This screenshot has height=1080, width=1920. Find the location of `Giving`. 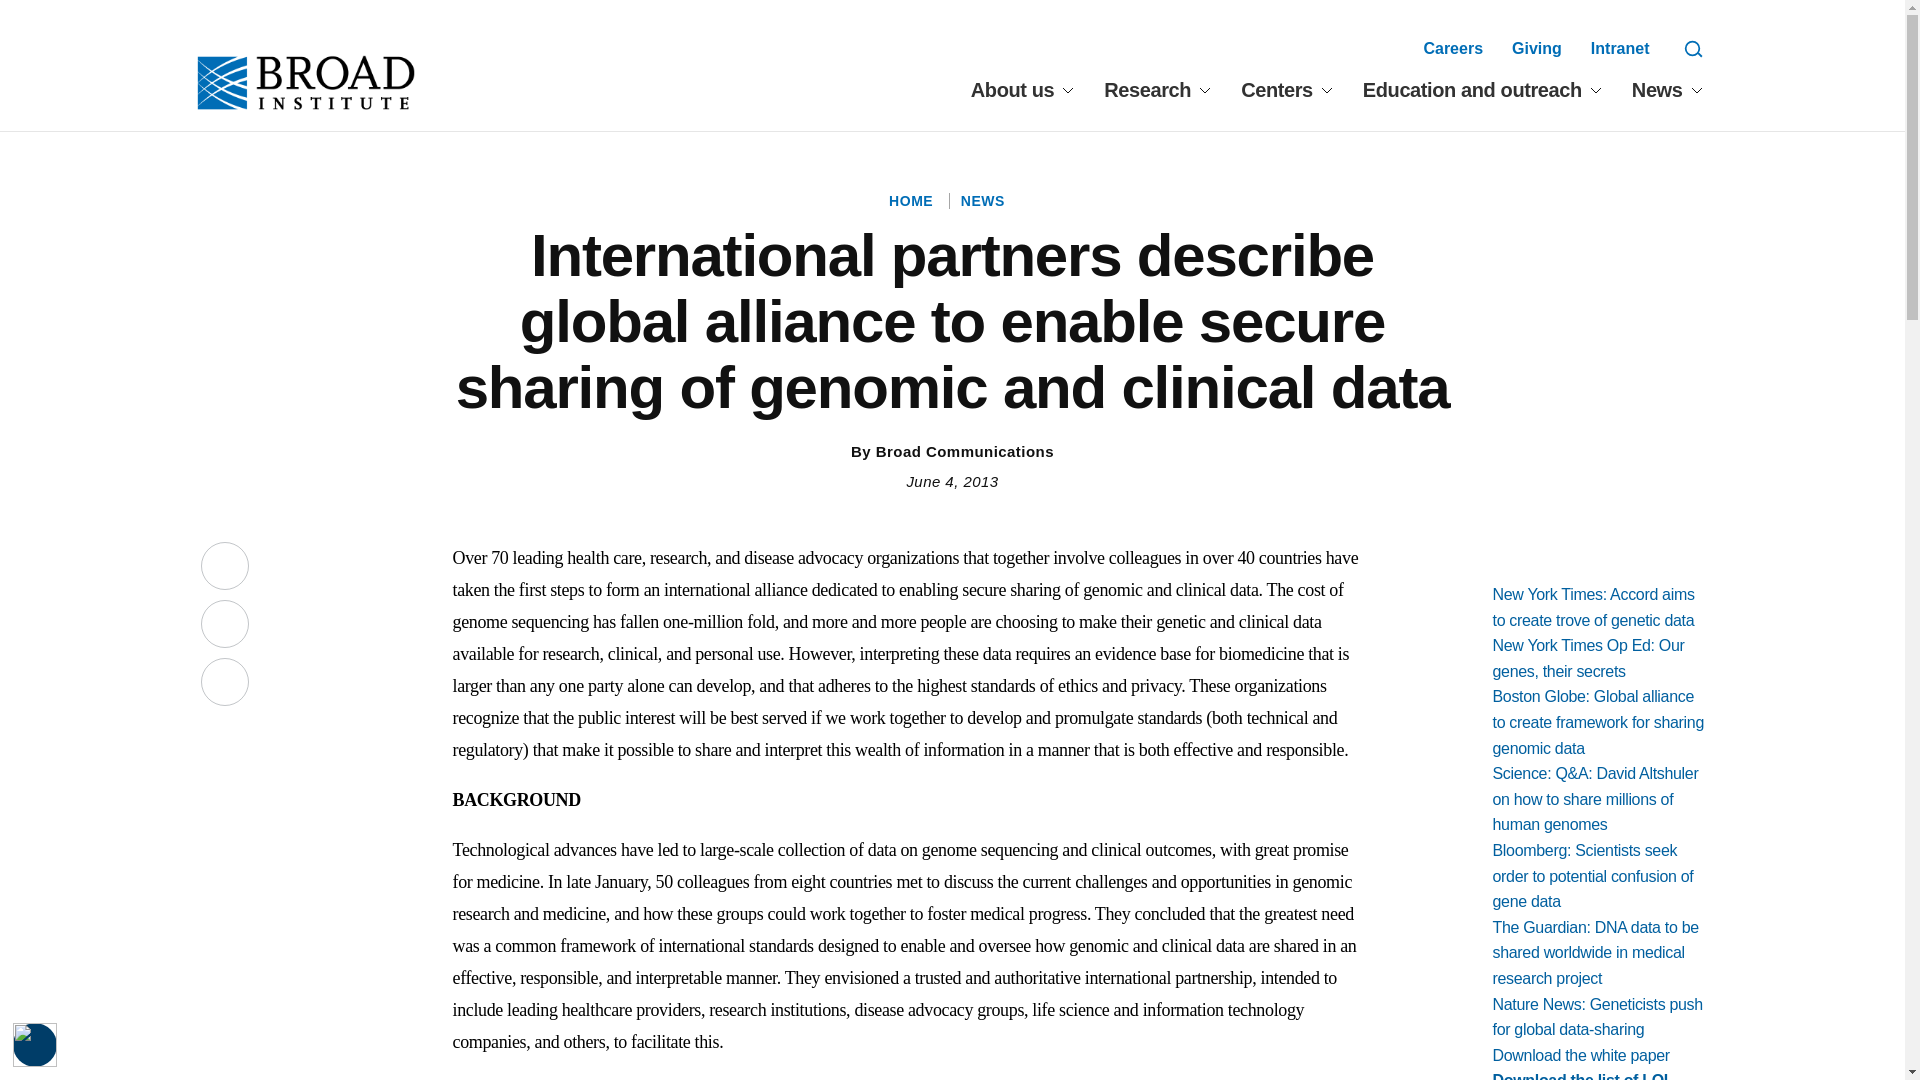

Giving is located at coordinates (1537, 48).